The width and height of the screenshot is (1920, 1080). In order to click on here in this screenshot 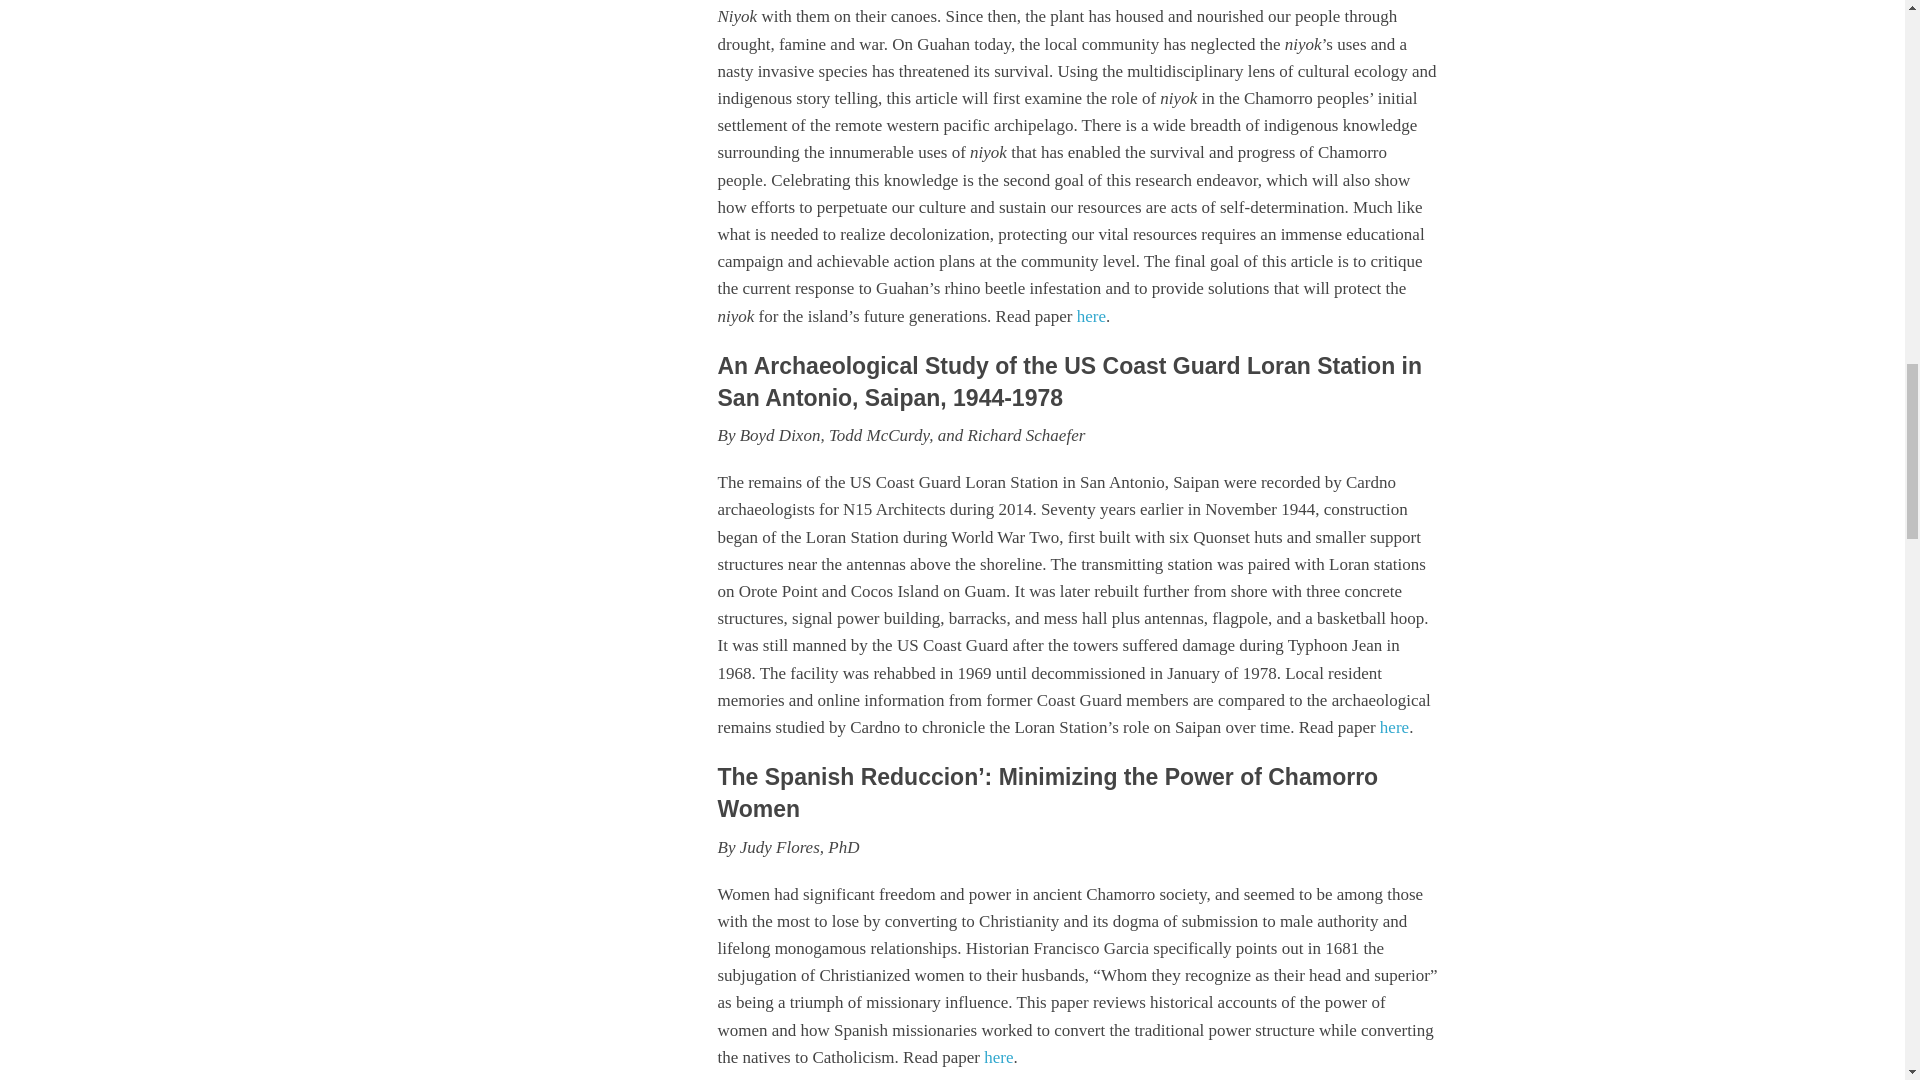, I will do `click(998, 1057)`.